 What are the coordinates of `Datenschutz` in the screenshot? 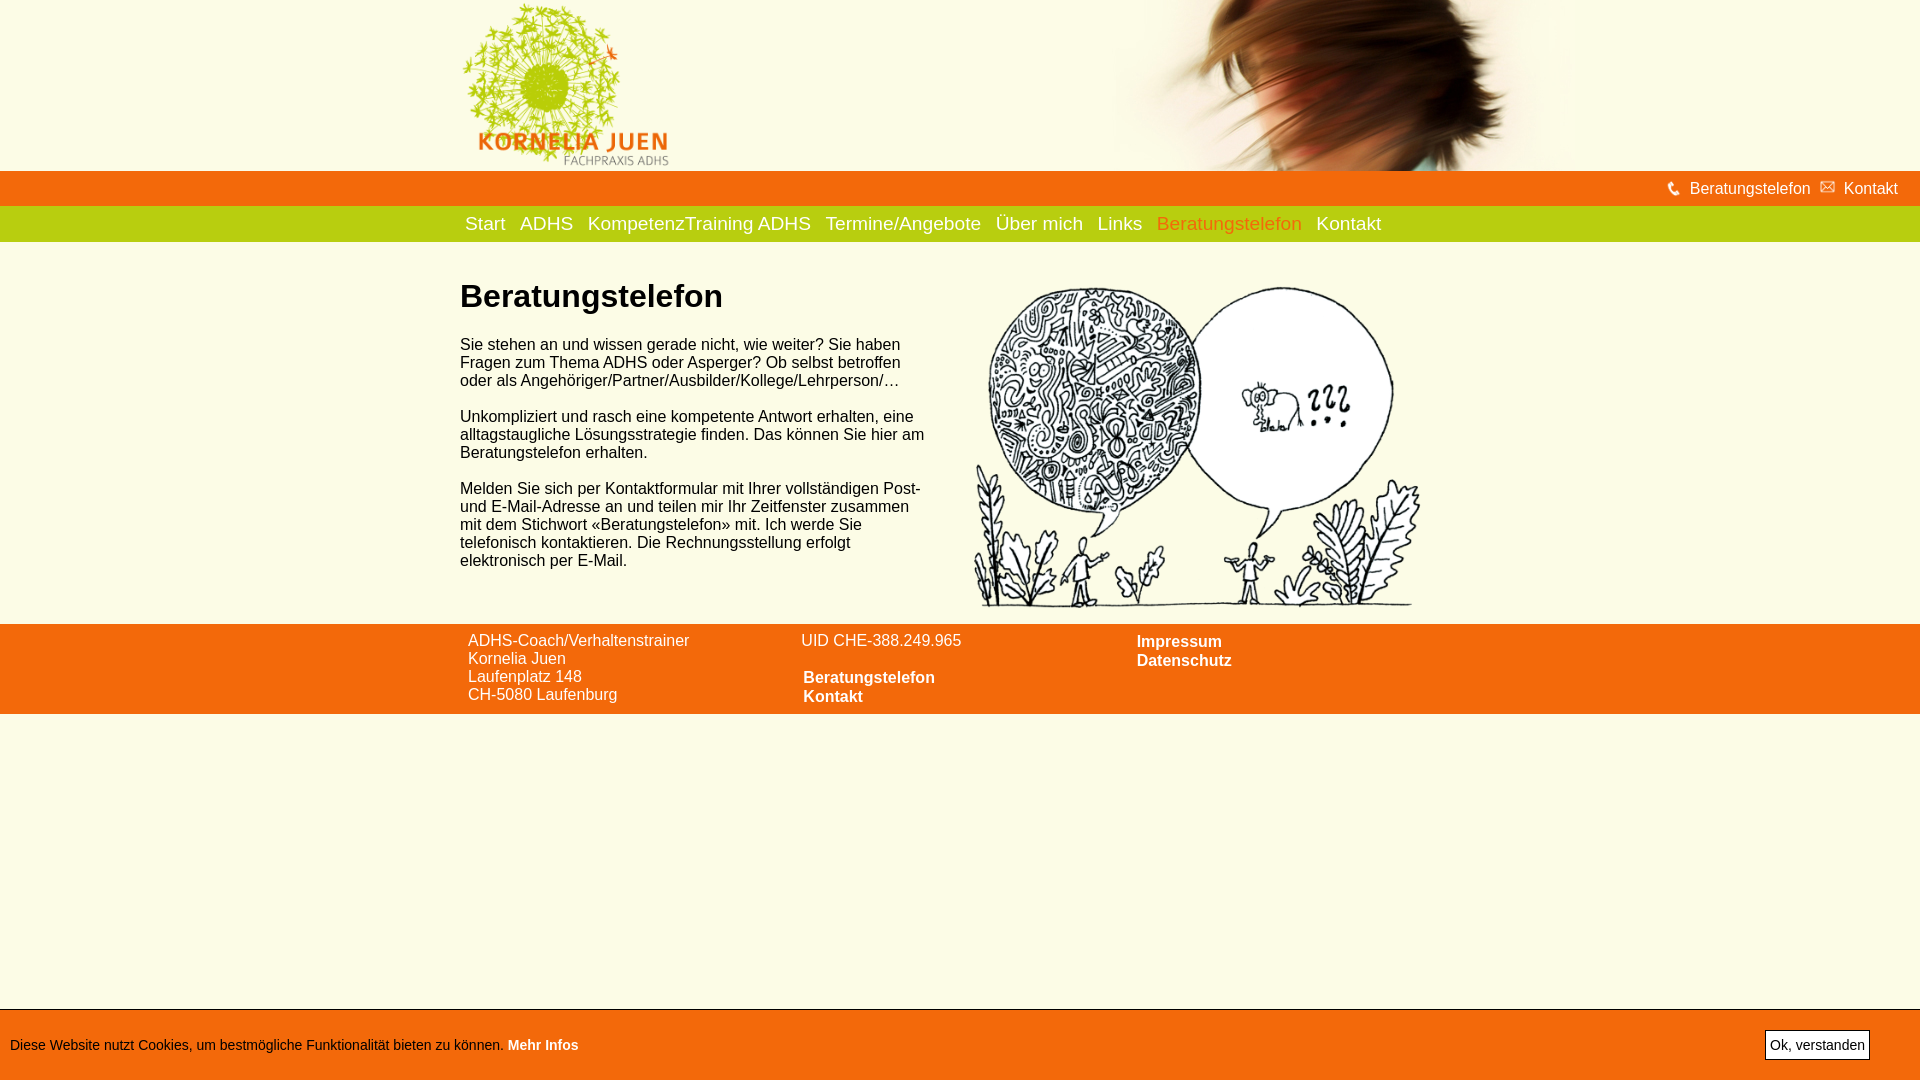 It's located at (1184, 660).